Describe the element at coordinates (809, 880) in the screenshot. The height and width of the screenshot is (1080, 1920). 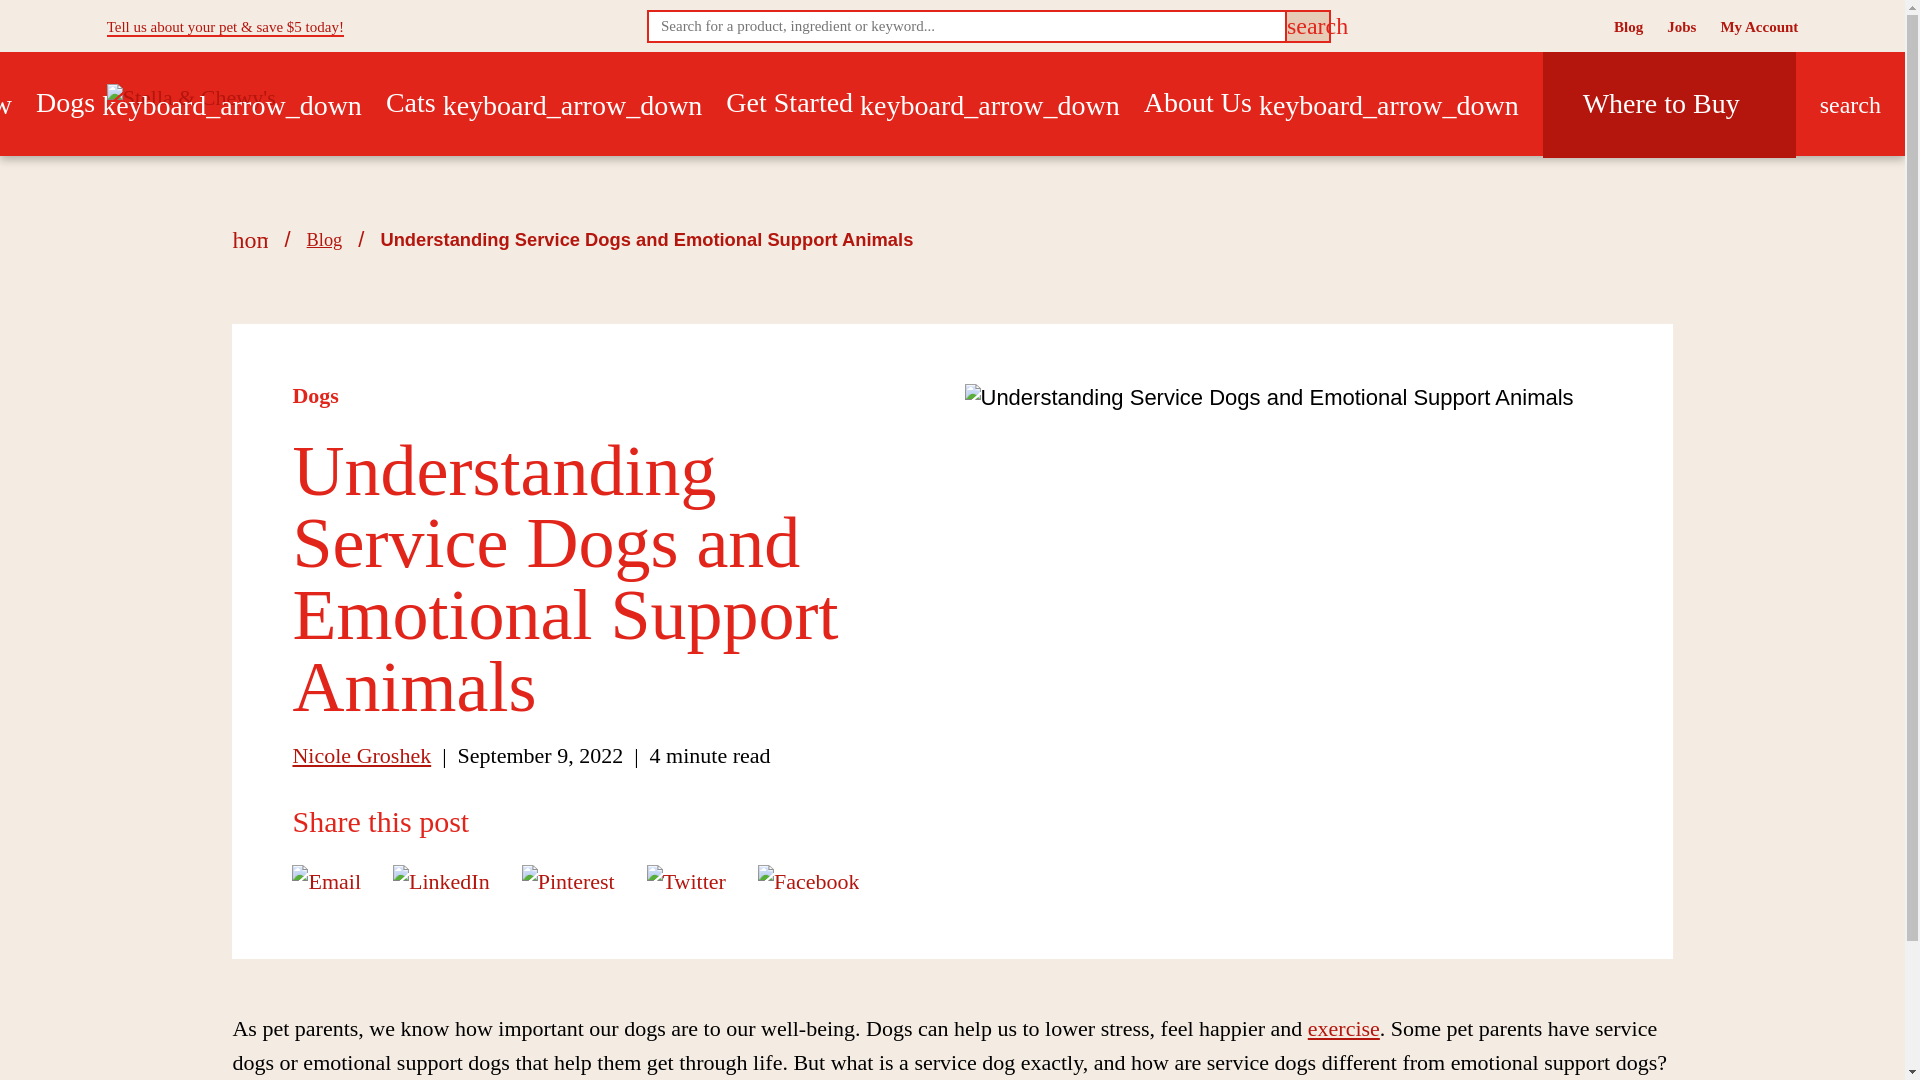
I see `Facebook` at that location.